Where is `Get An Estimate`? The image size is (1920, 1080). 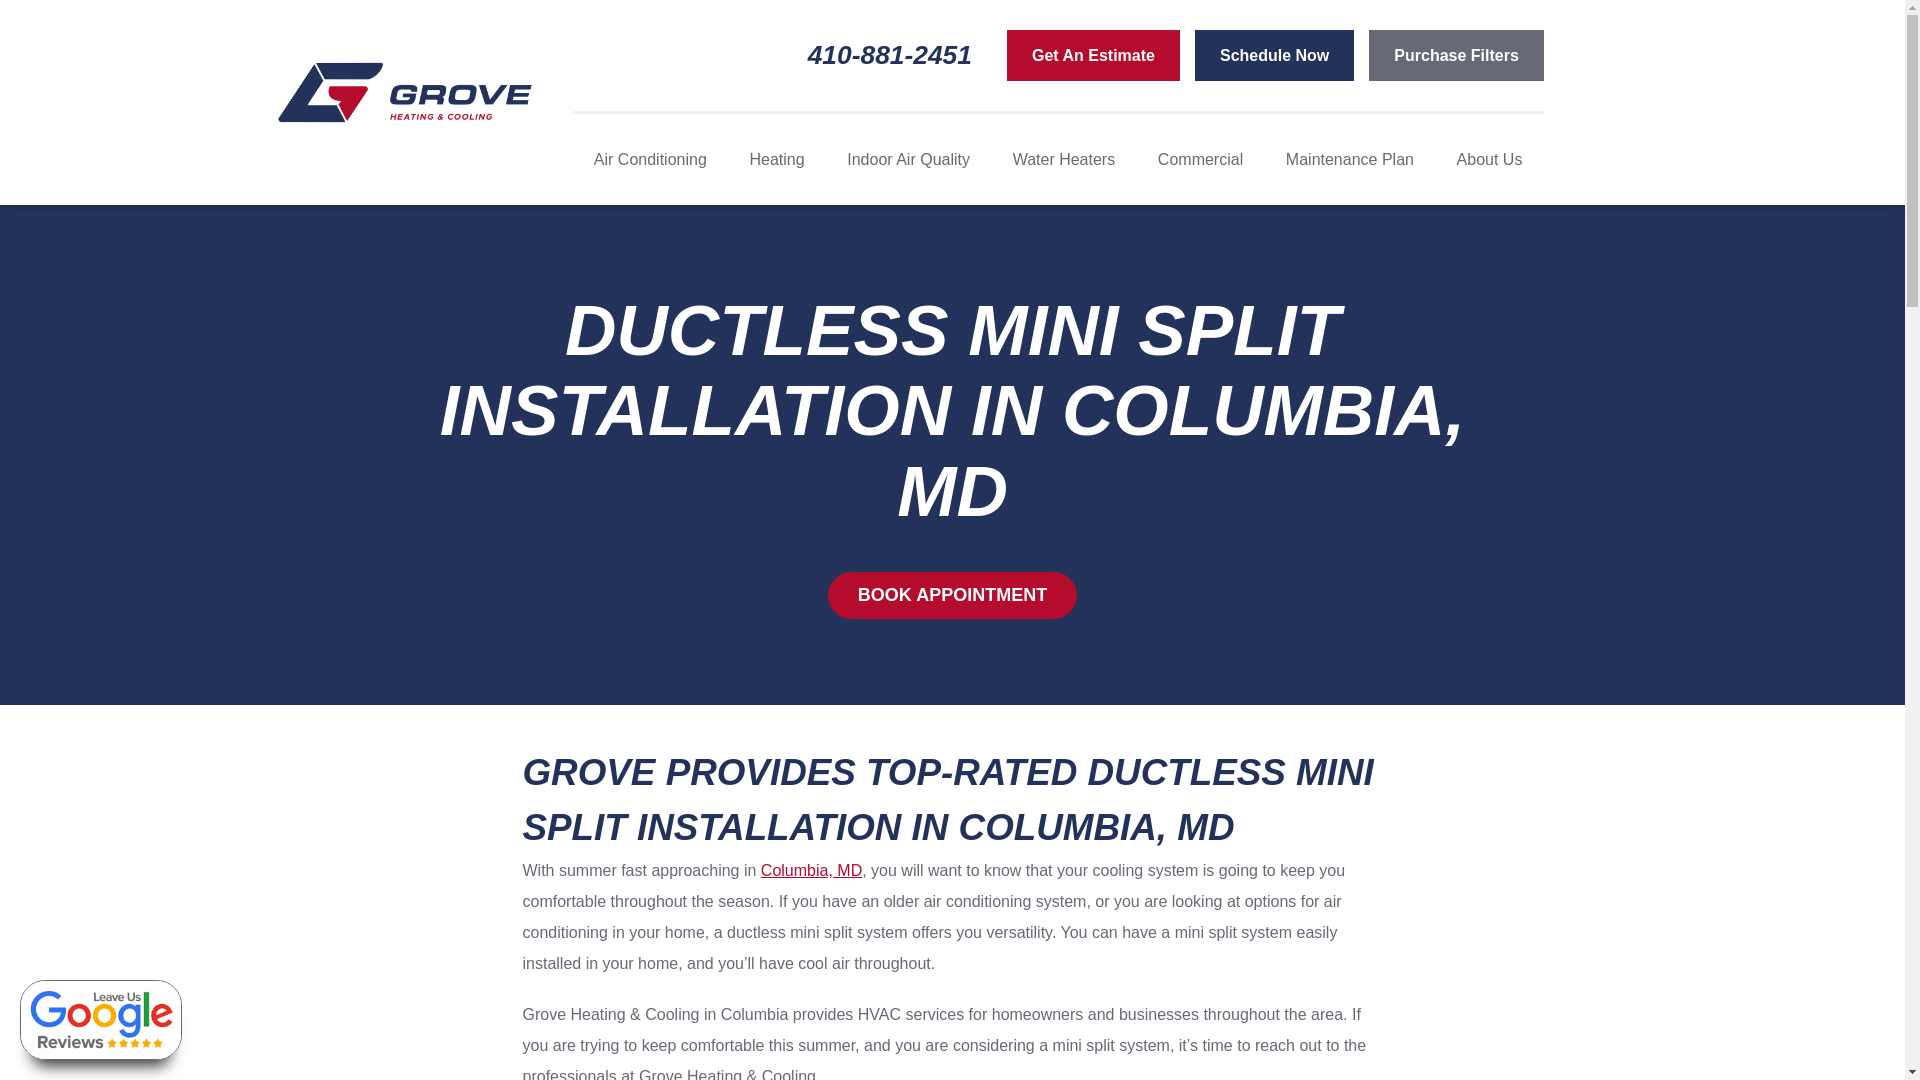
Get An Estimate is located at coordinates (1093, 56).